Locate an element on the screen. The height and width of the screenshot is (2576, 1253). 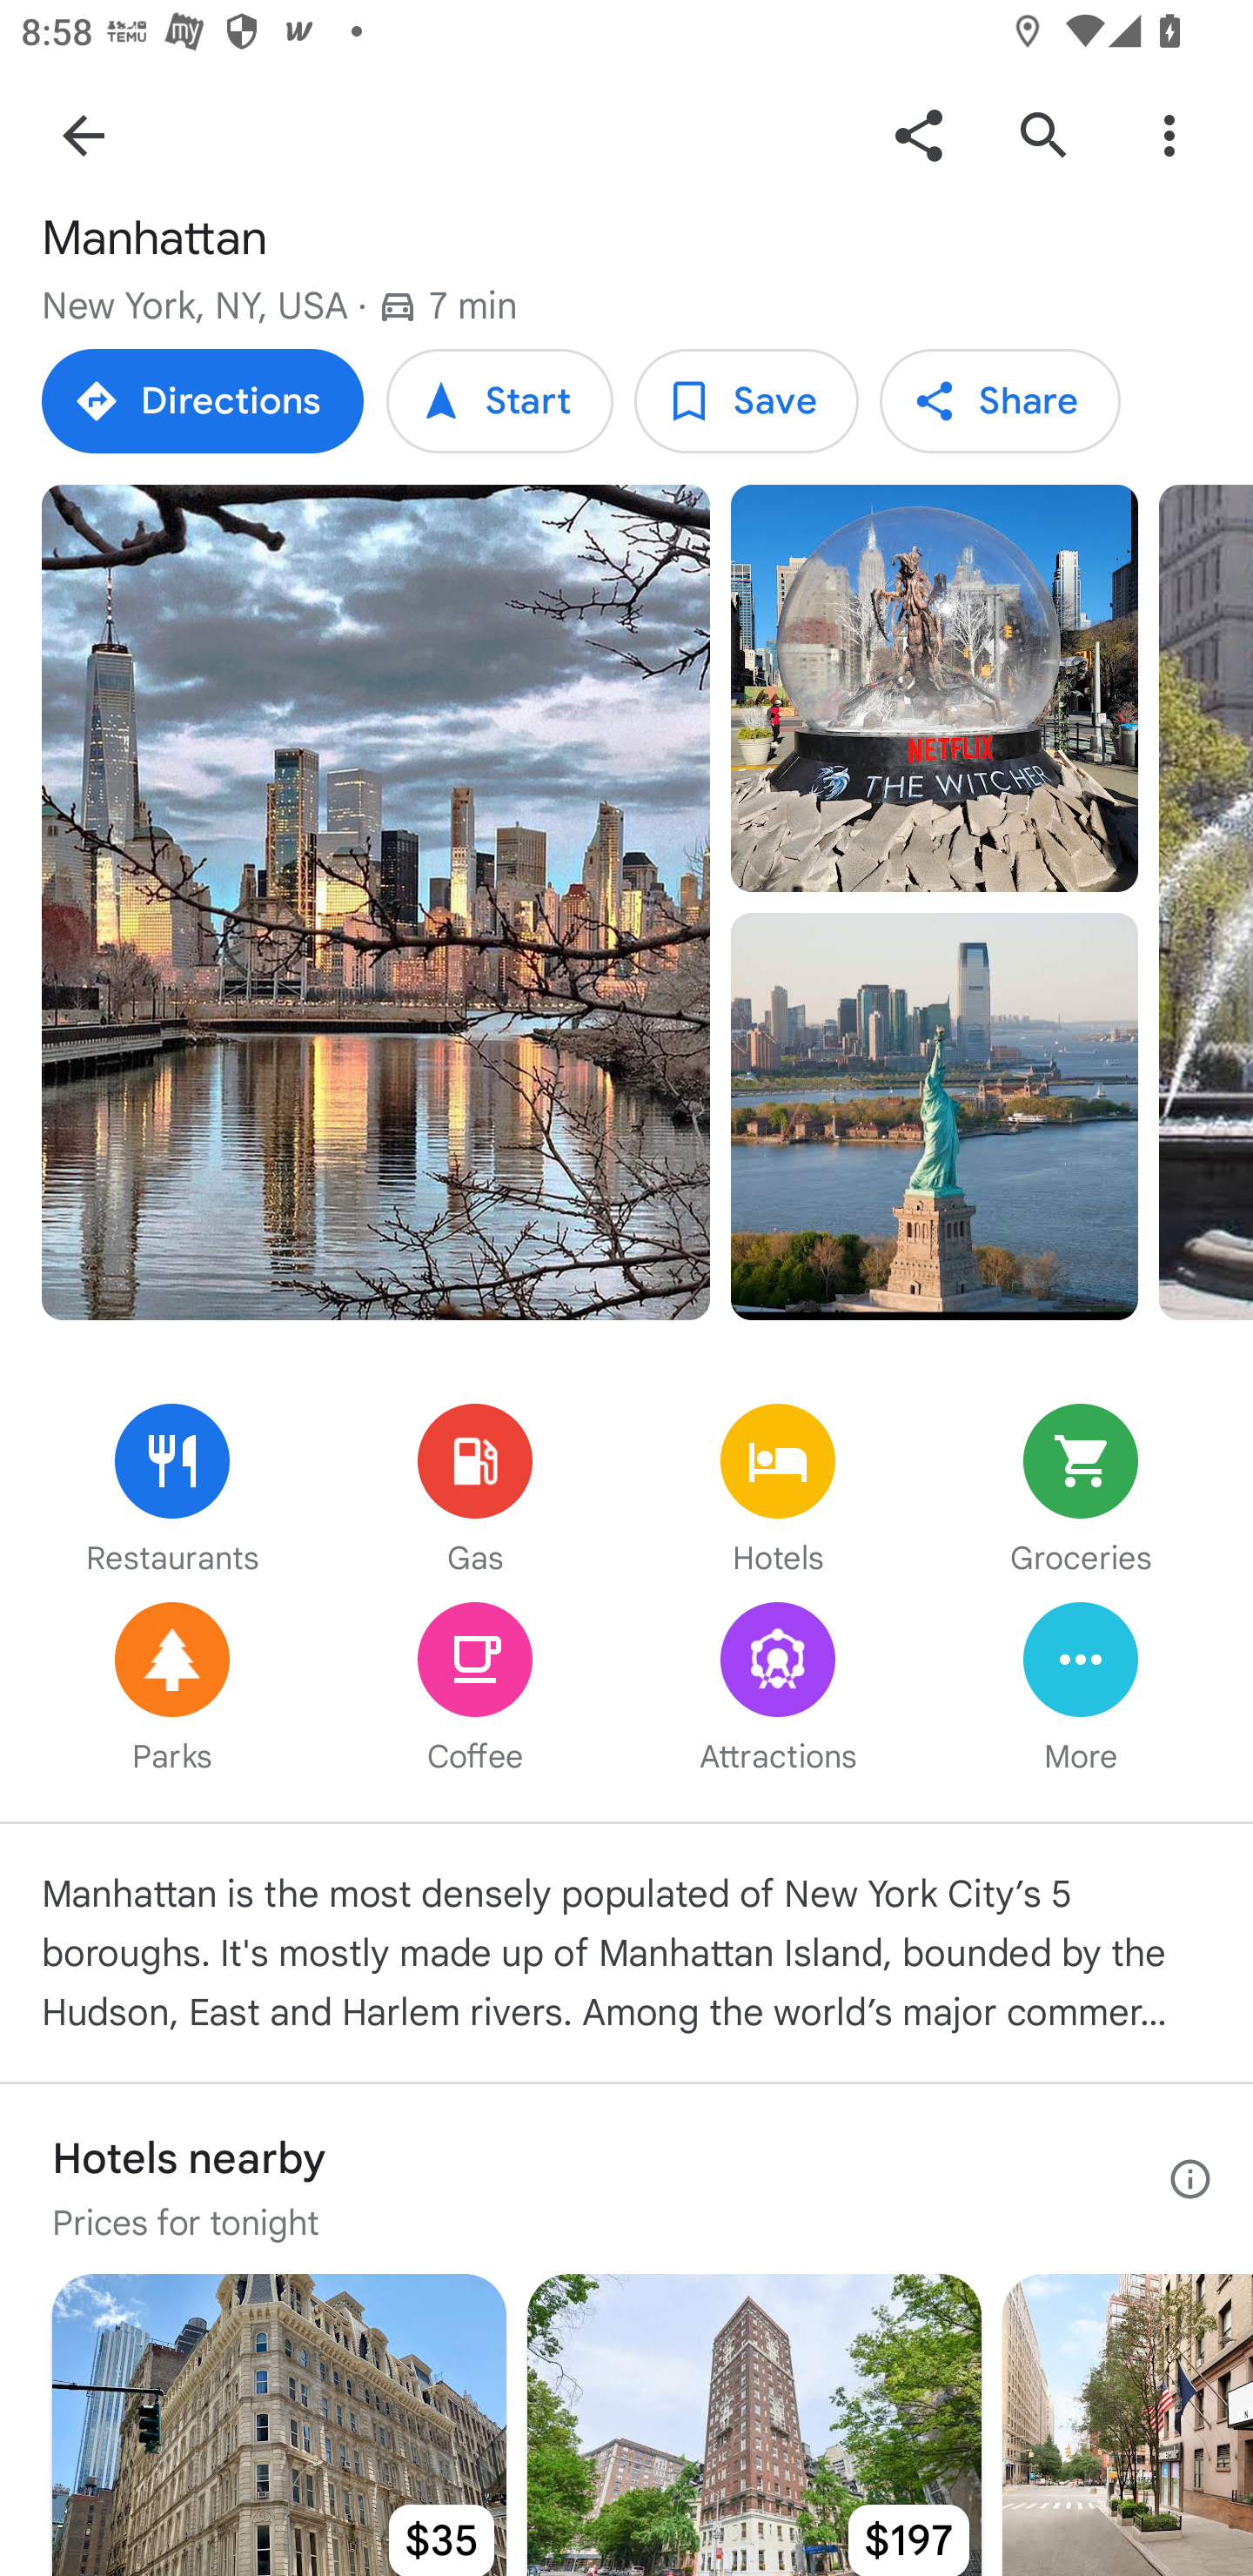
Back to Search is located at coordinates (84, 134).